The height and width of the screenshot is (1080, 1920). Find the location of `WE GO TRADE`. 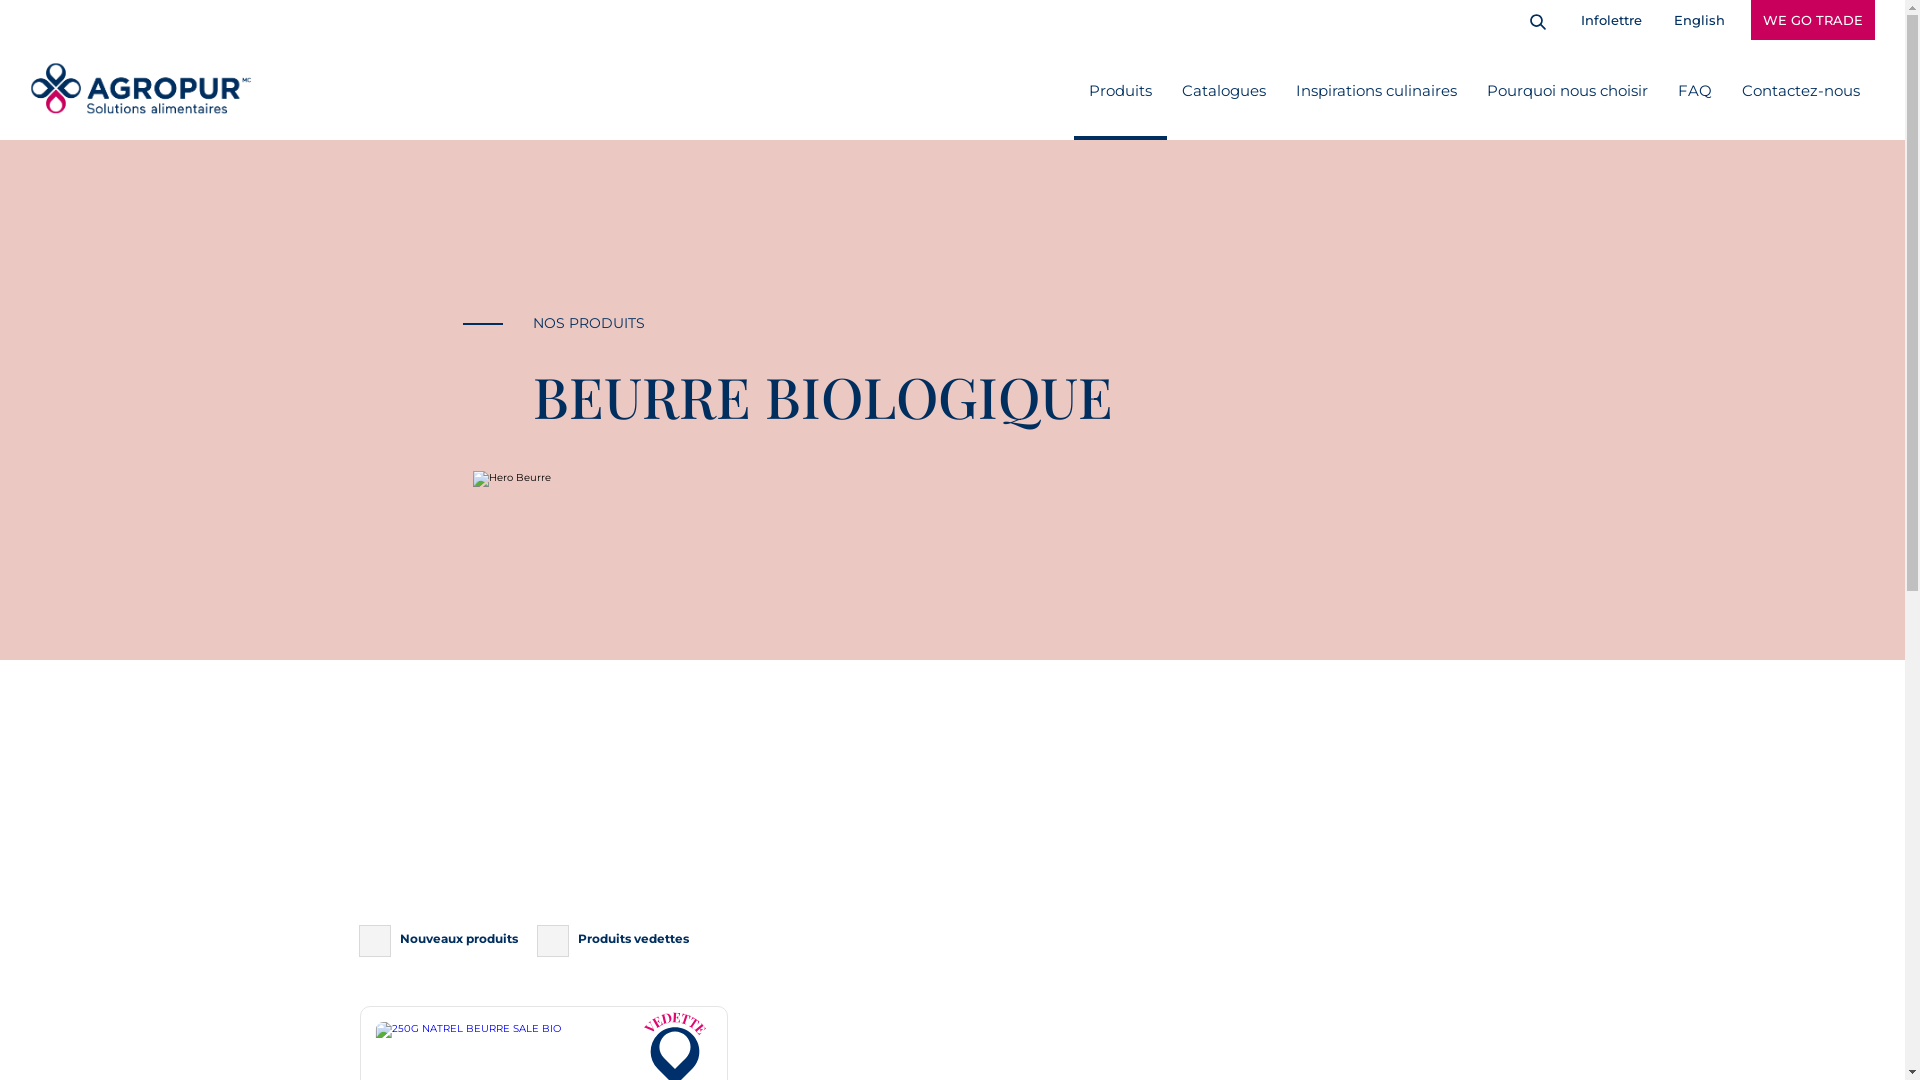

WE GO TRADE is located at coordinates (1813, 20).